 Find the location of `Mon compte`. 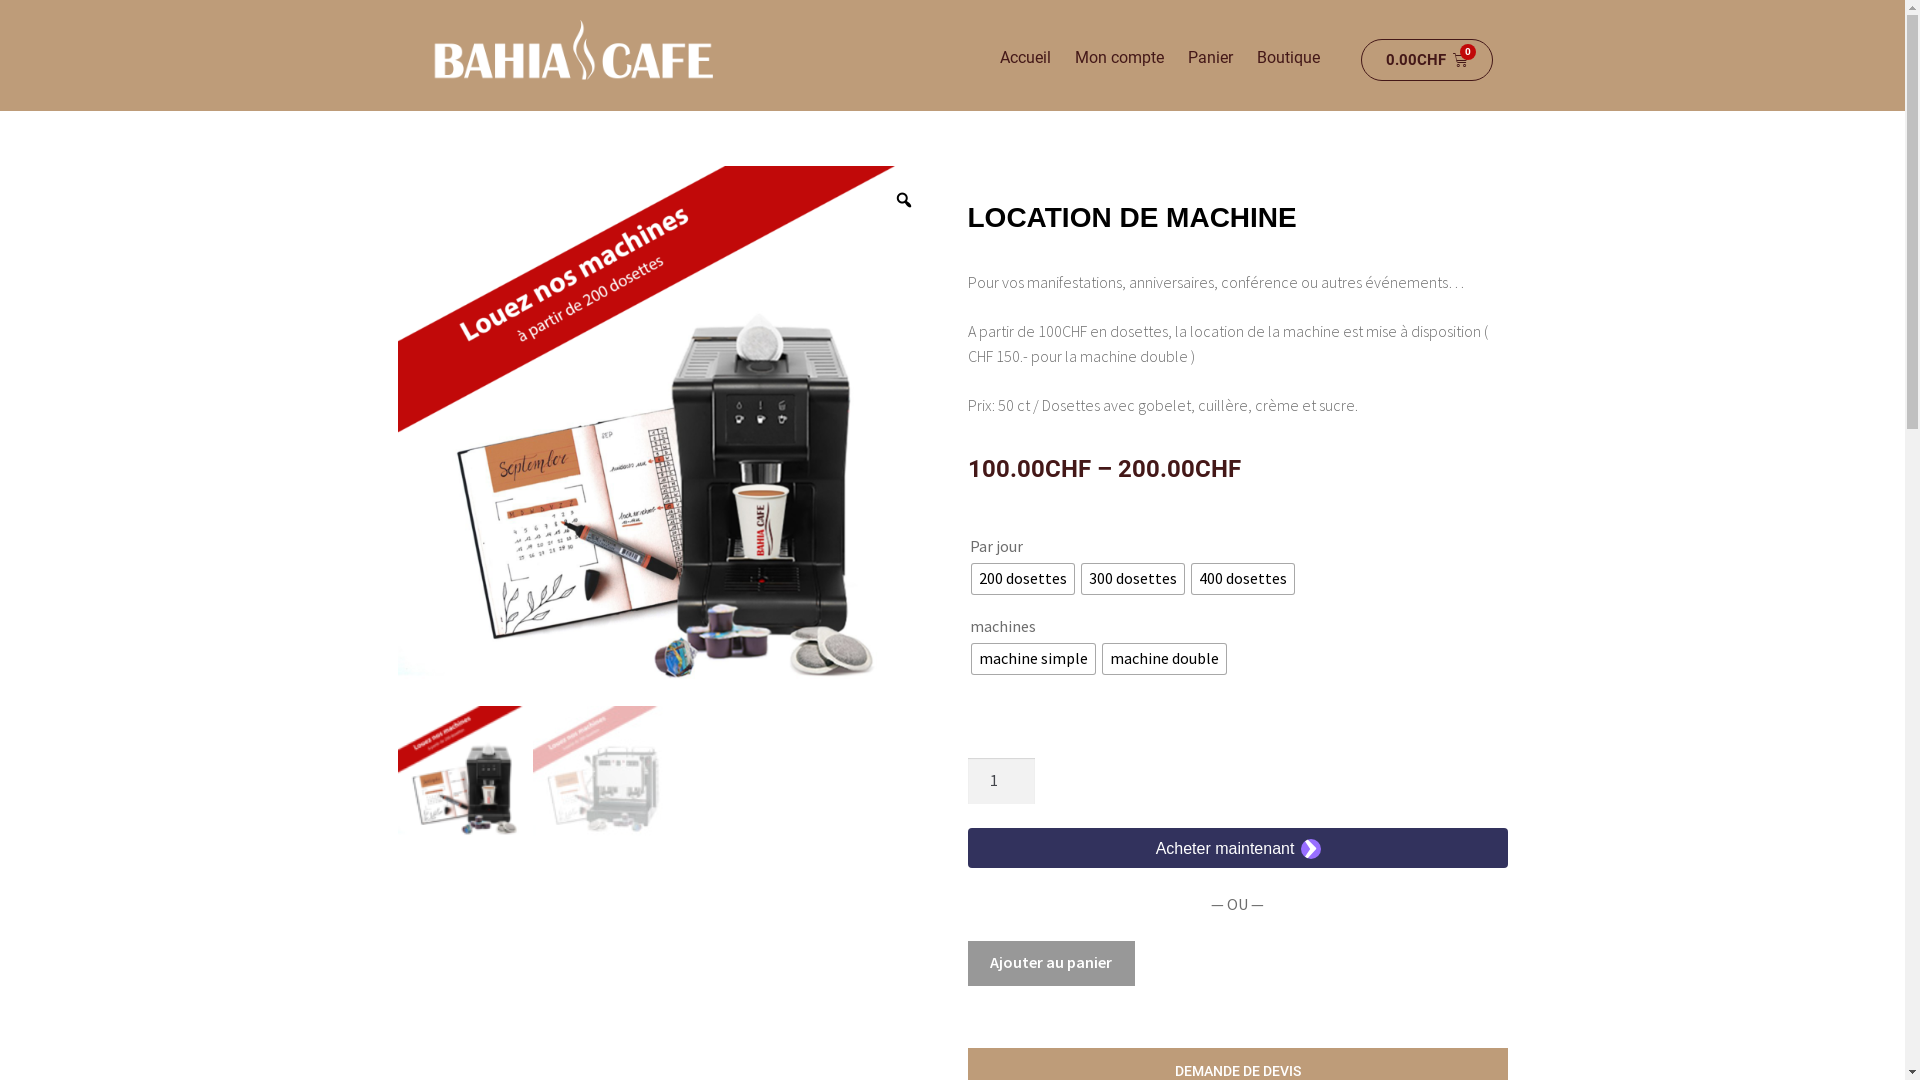

Mon compte is located at coordinates (1120, 58).